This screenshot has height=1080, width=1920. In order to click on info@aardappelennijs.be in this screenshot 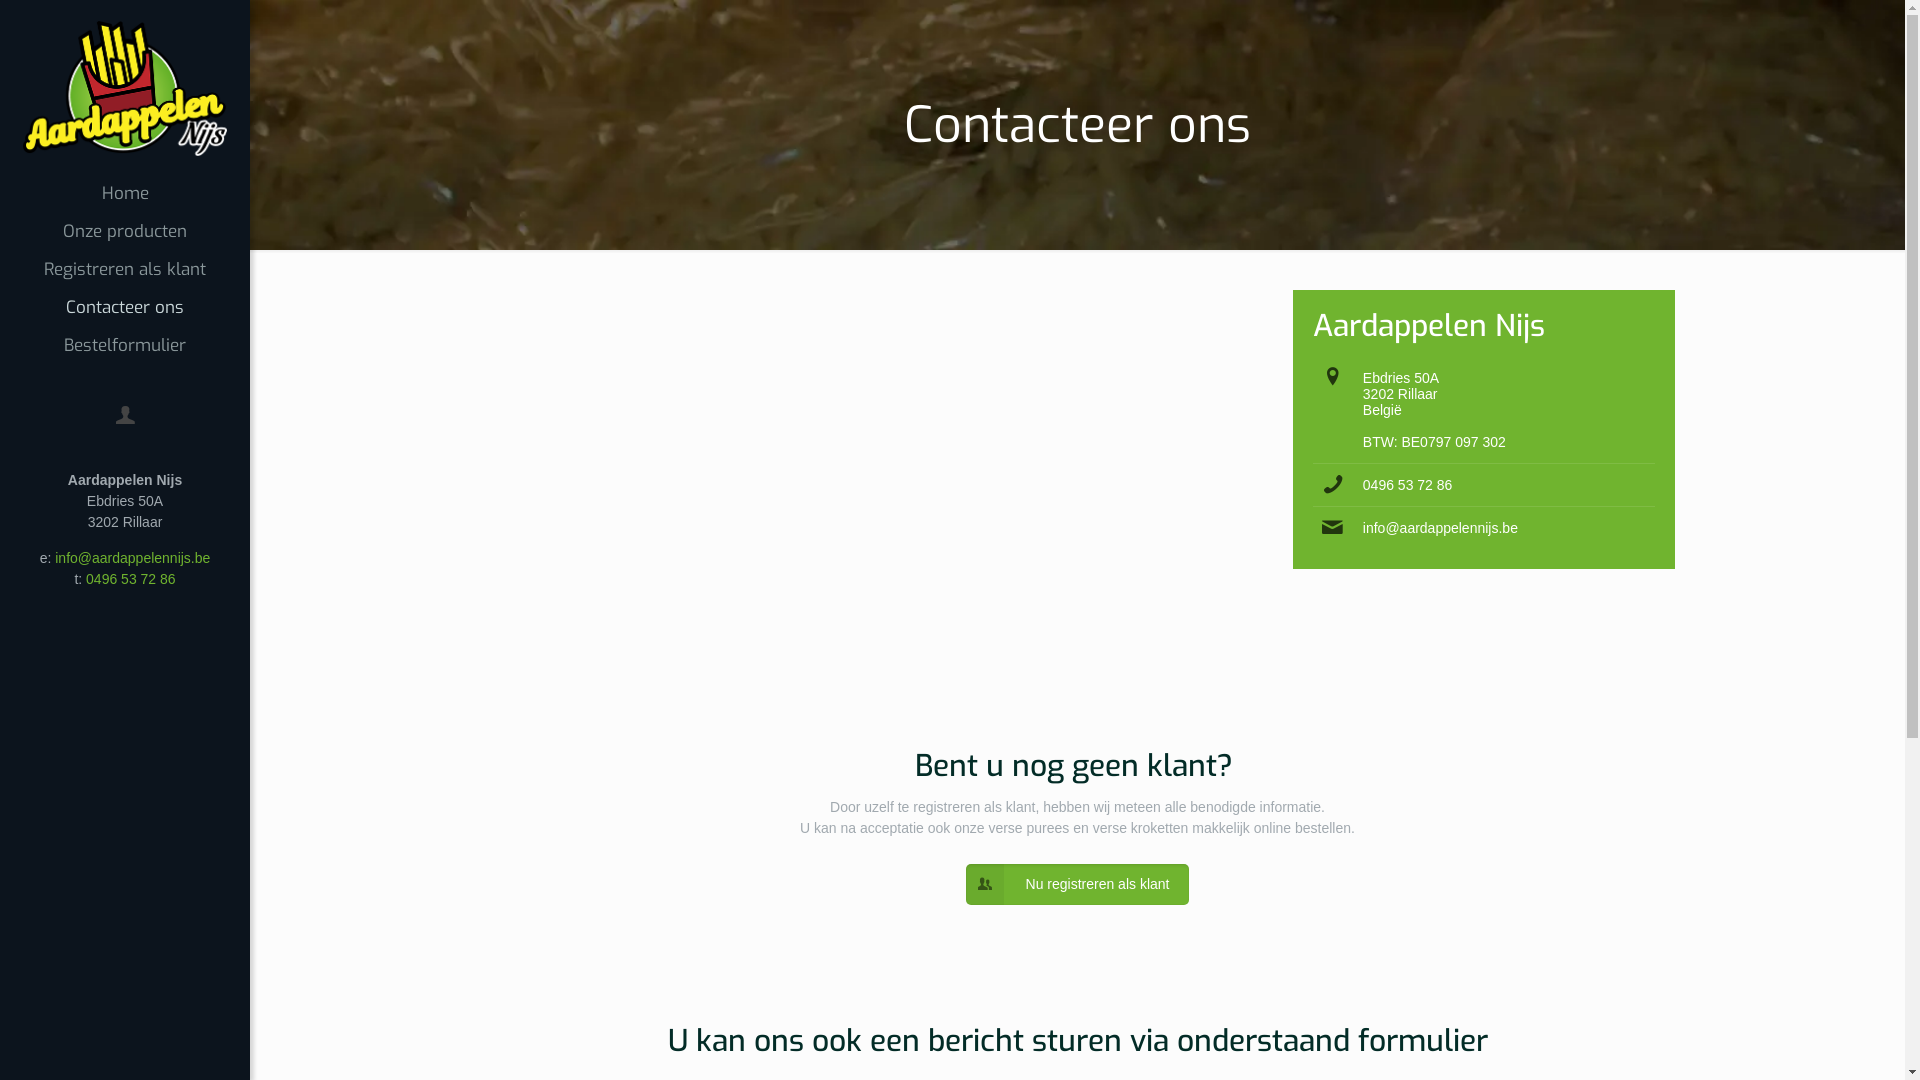, I will do `click(1440, 528)`.